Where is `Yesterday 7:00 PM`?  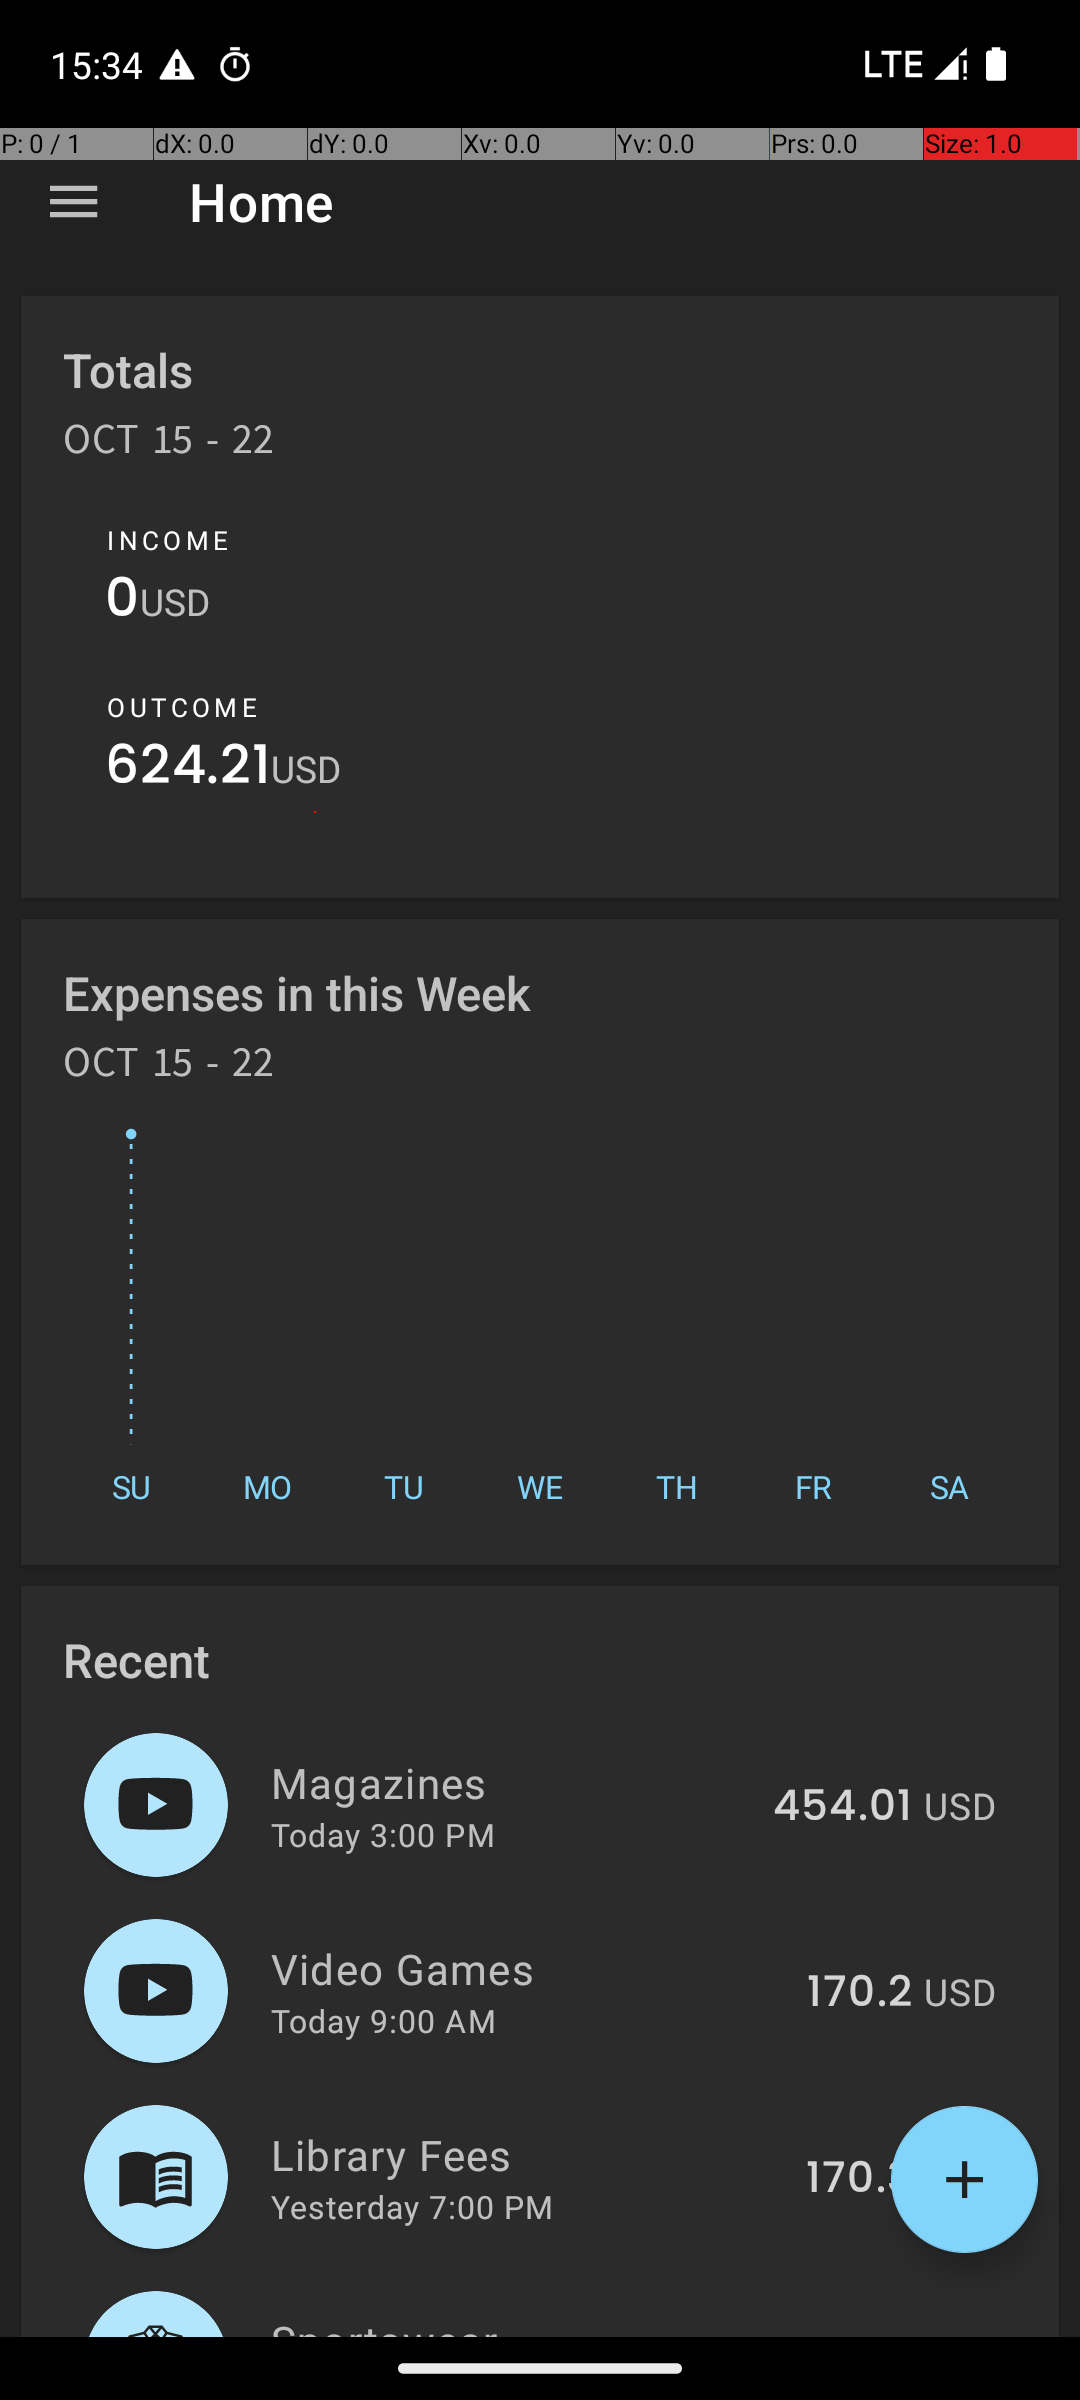 Yesterday 7:00 PM is located at coordinates (412, 2206).